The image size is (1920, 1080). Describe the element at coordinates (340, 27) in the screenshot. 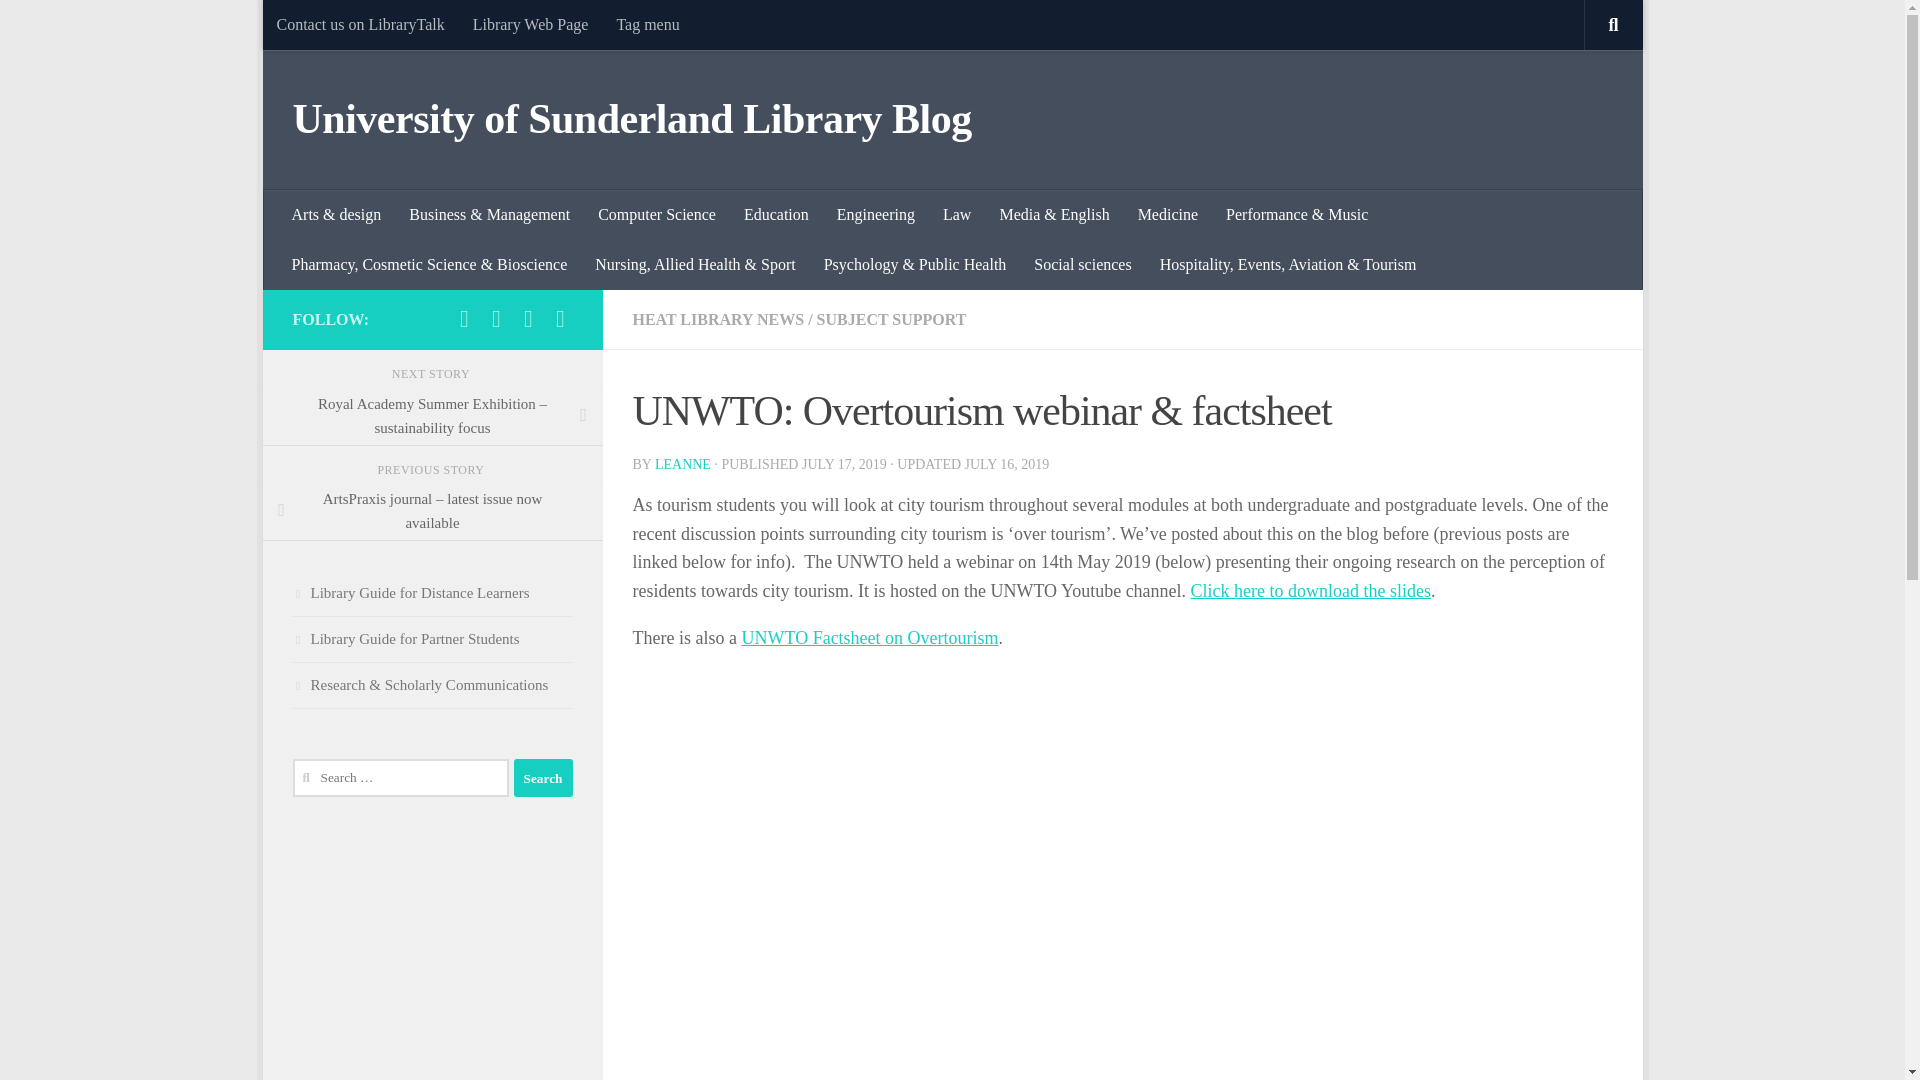

I see `Skip to content` at that location.